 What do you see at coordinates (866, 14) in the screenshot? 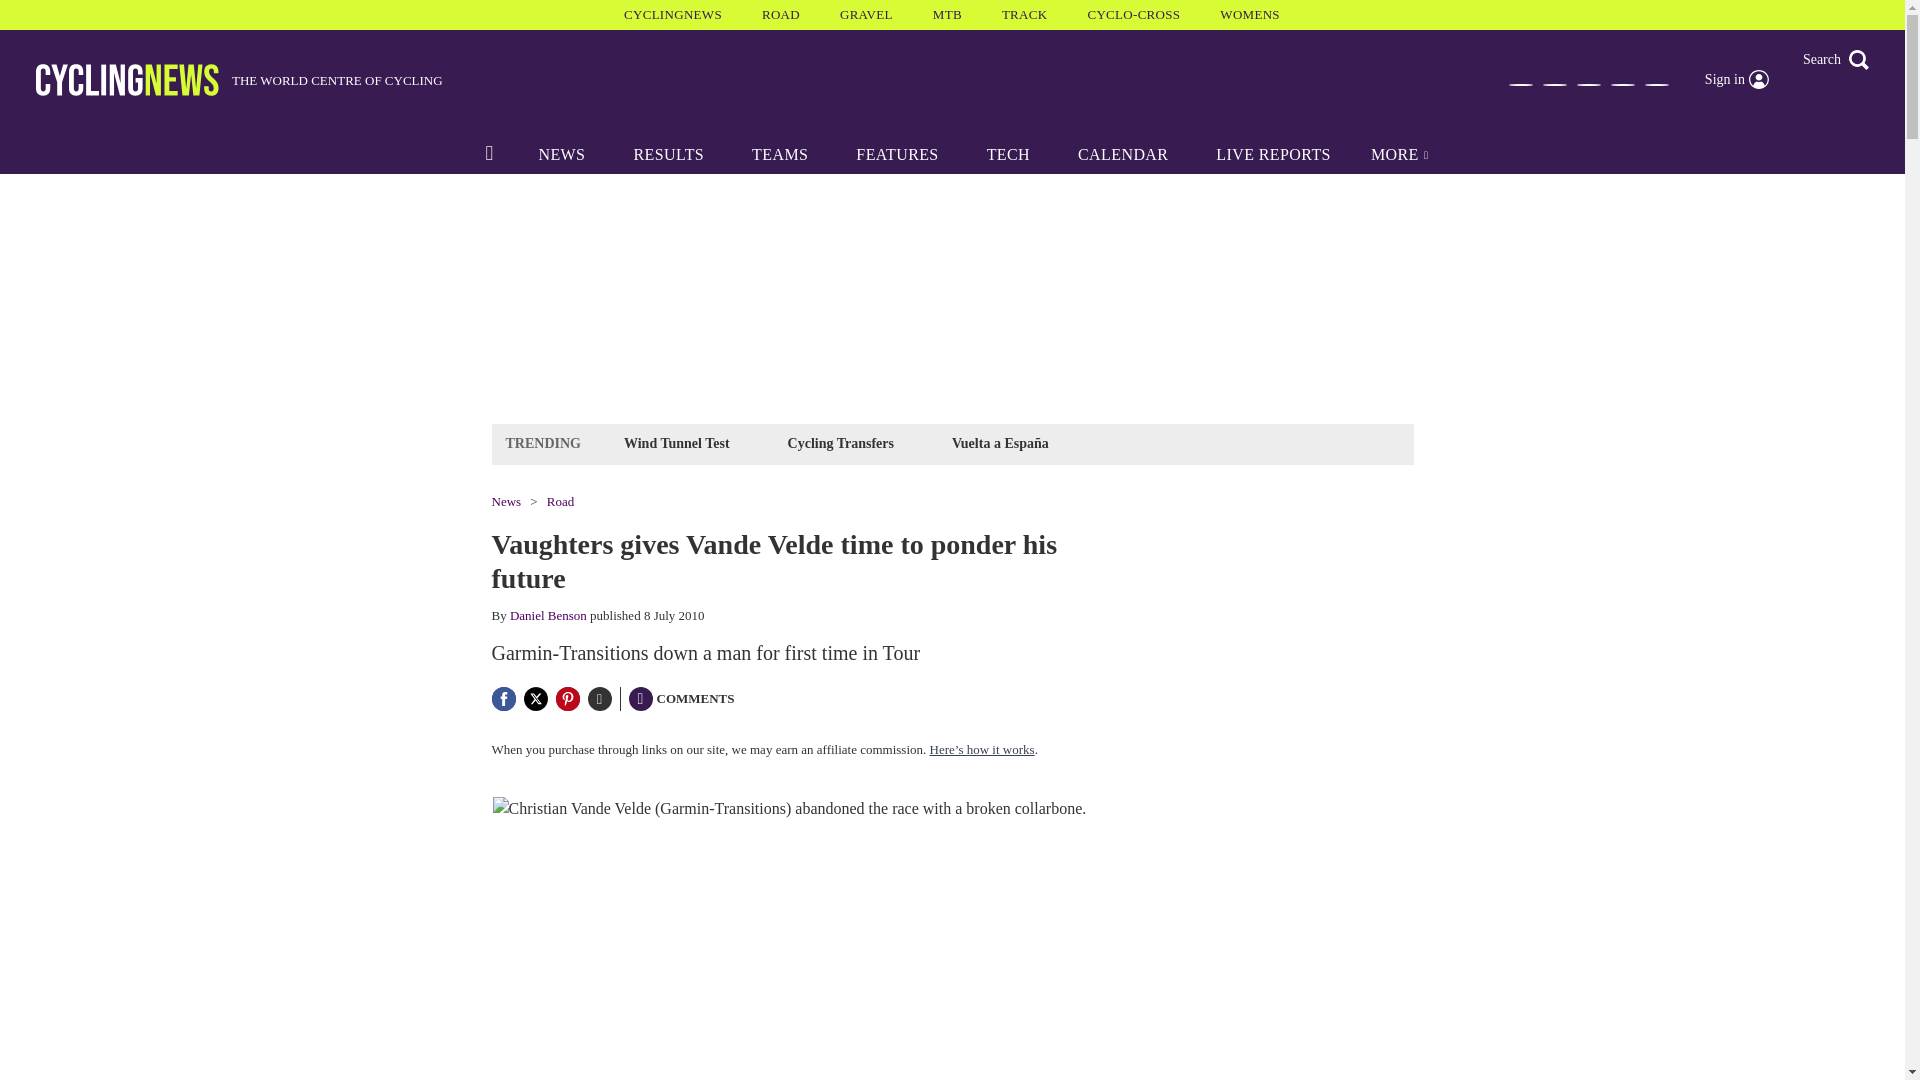
I see `GRAVEL` at bounding box center [866, 14].